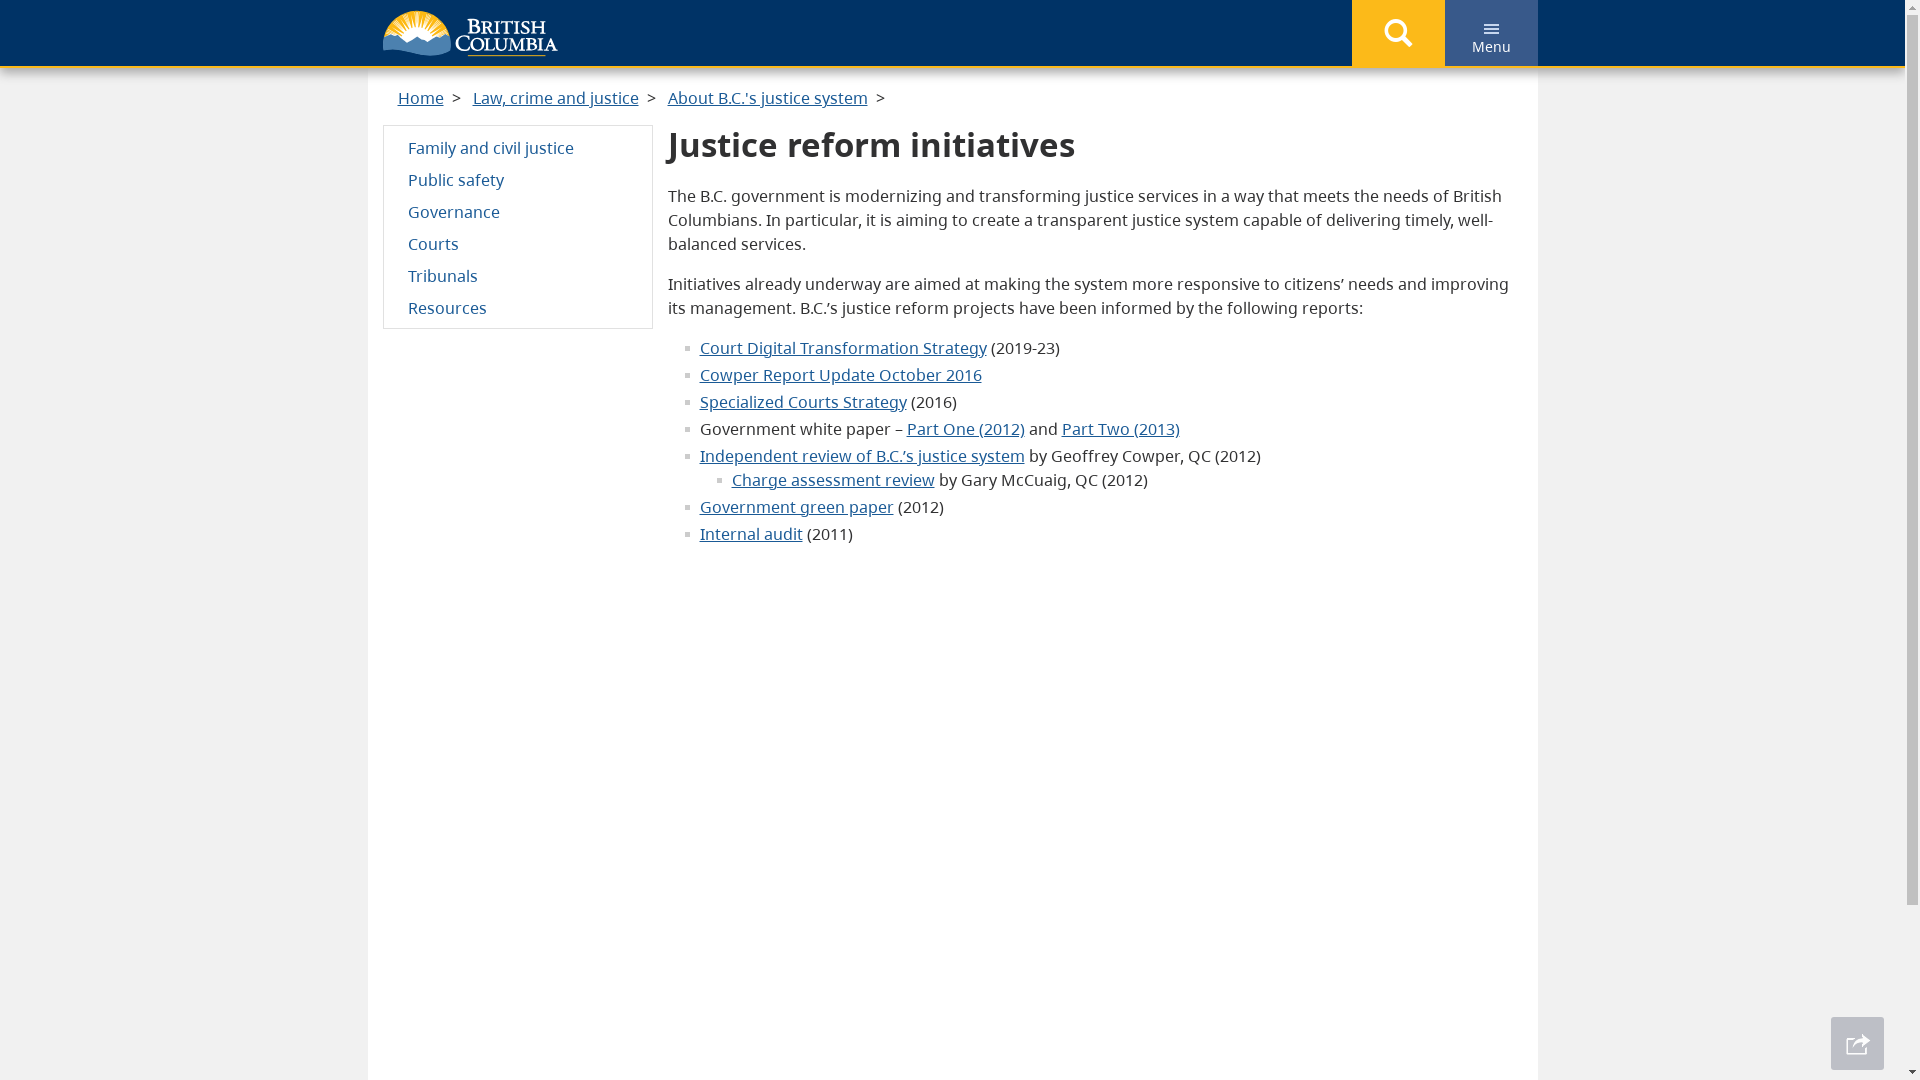 This screenshot has height=1080, width=1920. I want to click on Family and civil justice, so click(518, 147).